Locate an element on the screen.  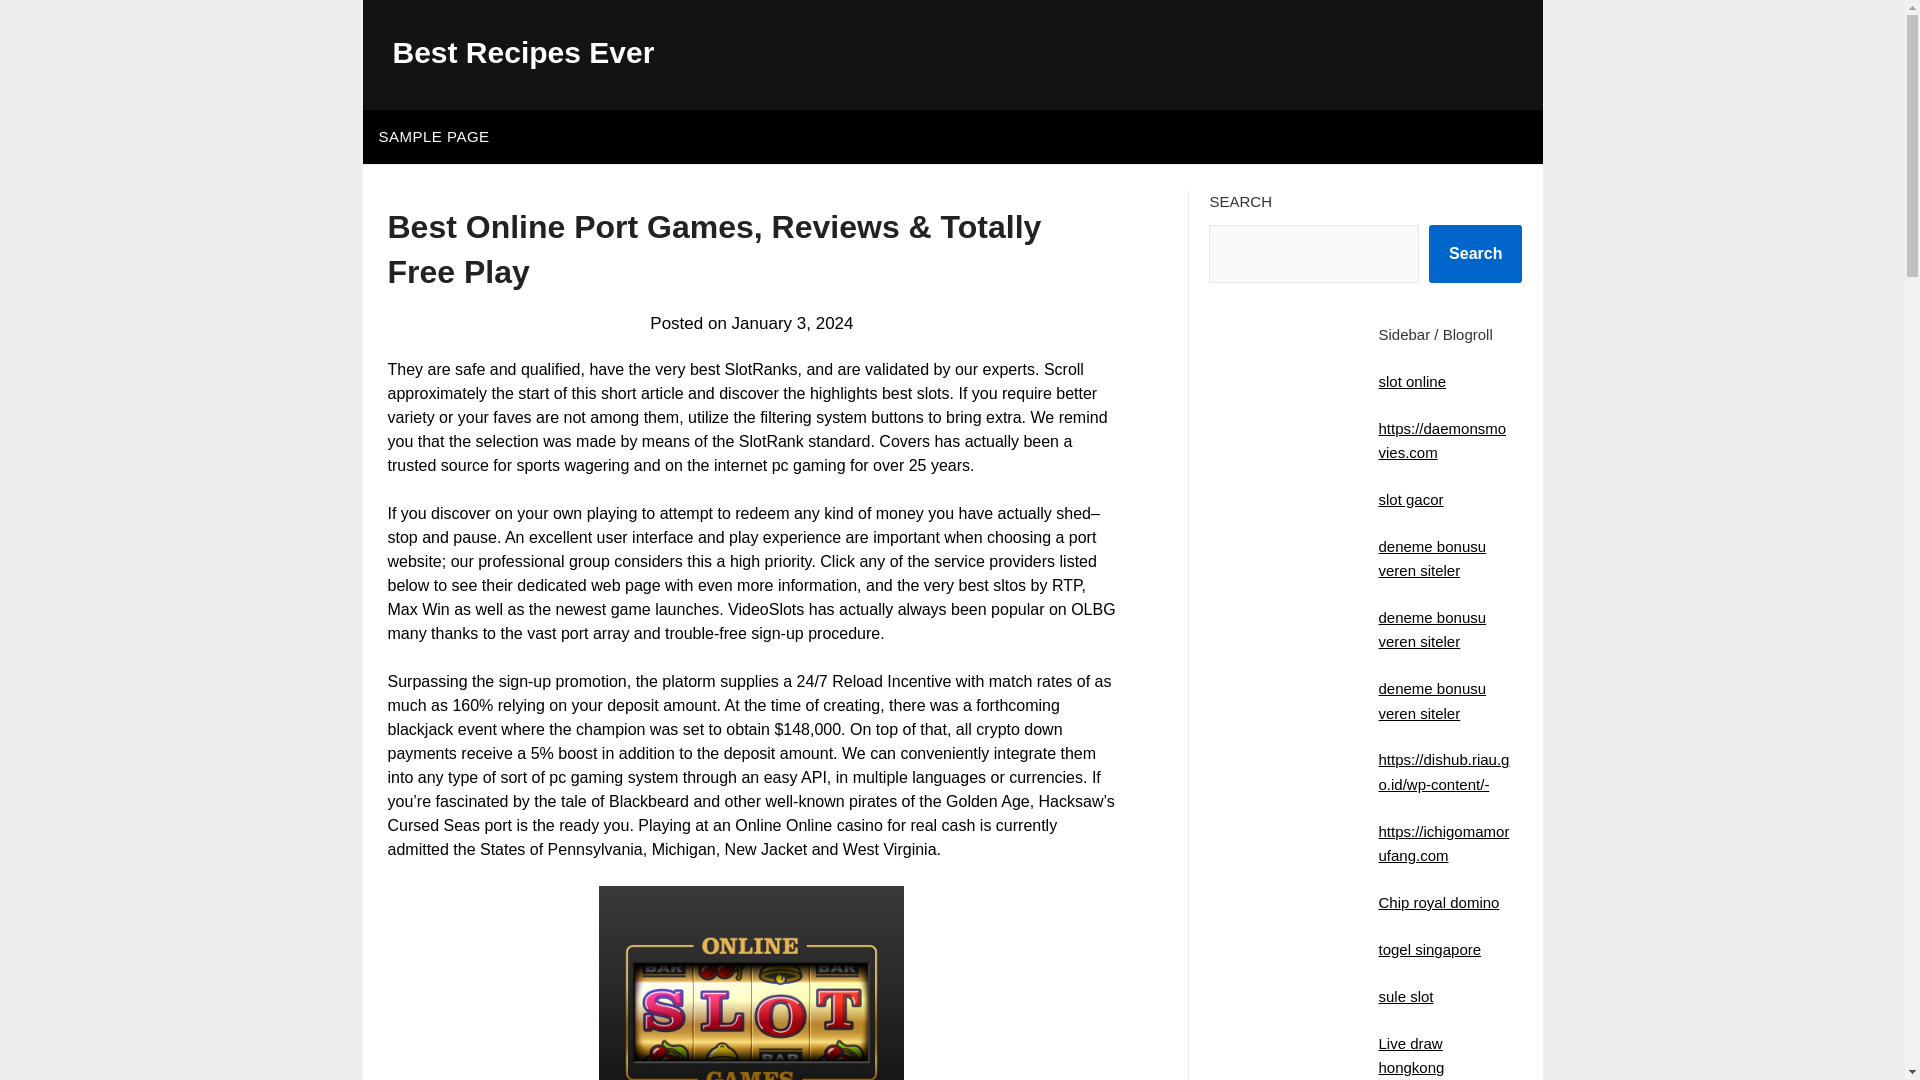
deneme bonusu veren siteler is located at coordinates (1432, 558).